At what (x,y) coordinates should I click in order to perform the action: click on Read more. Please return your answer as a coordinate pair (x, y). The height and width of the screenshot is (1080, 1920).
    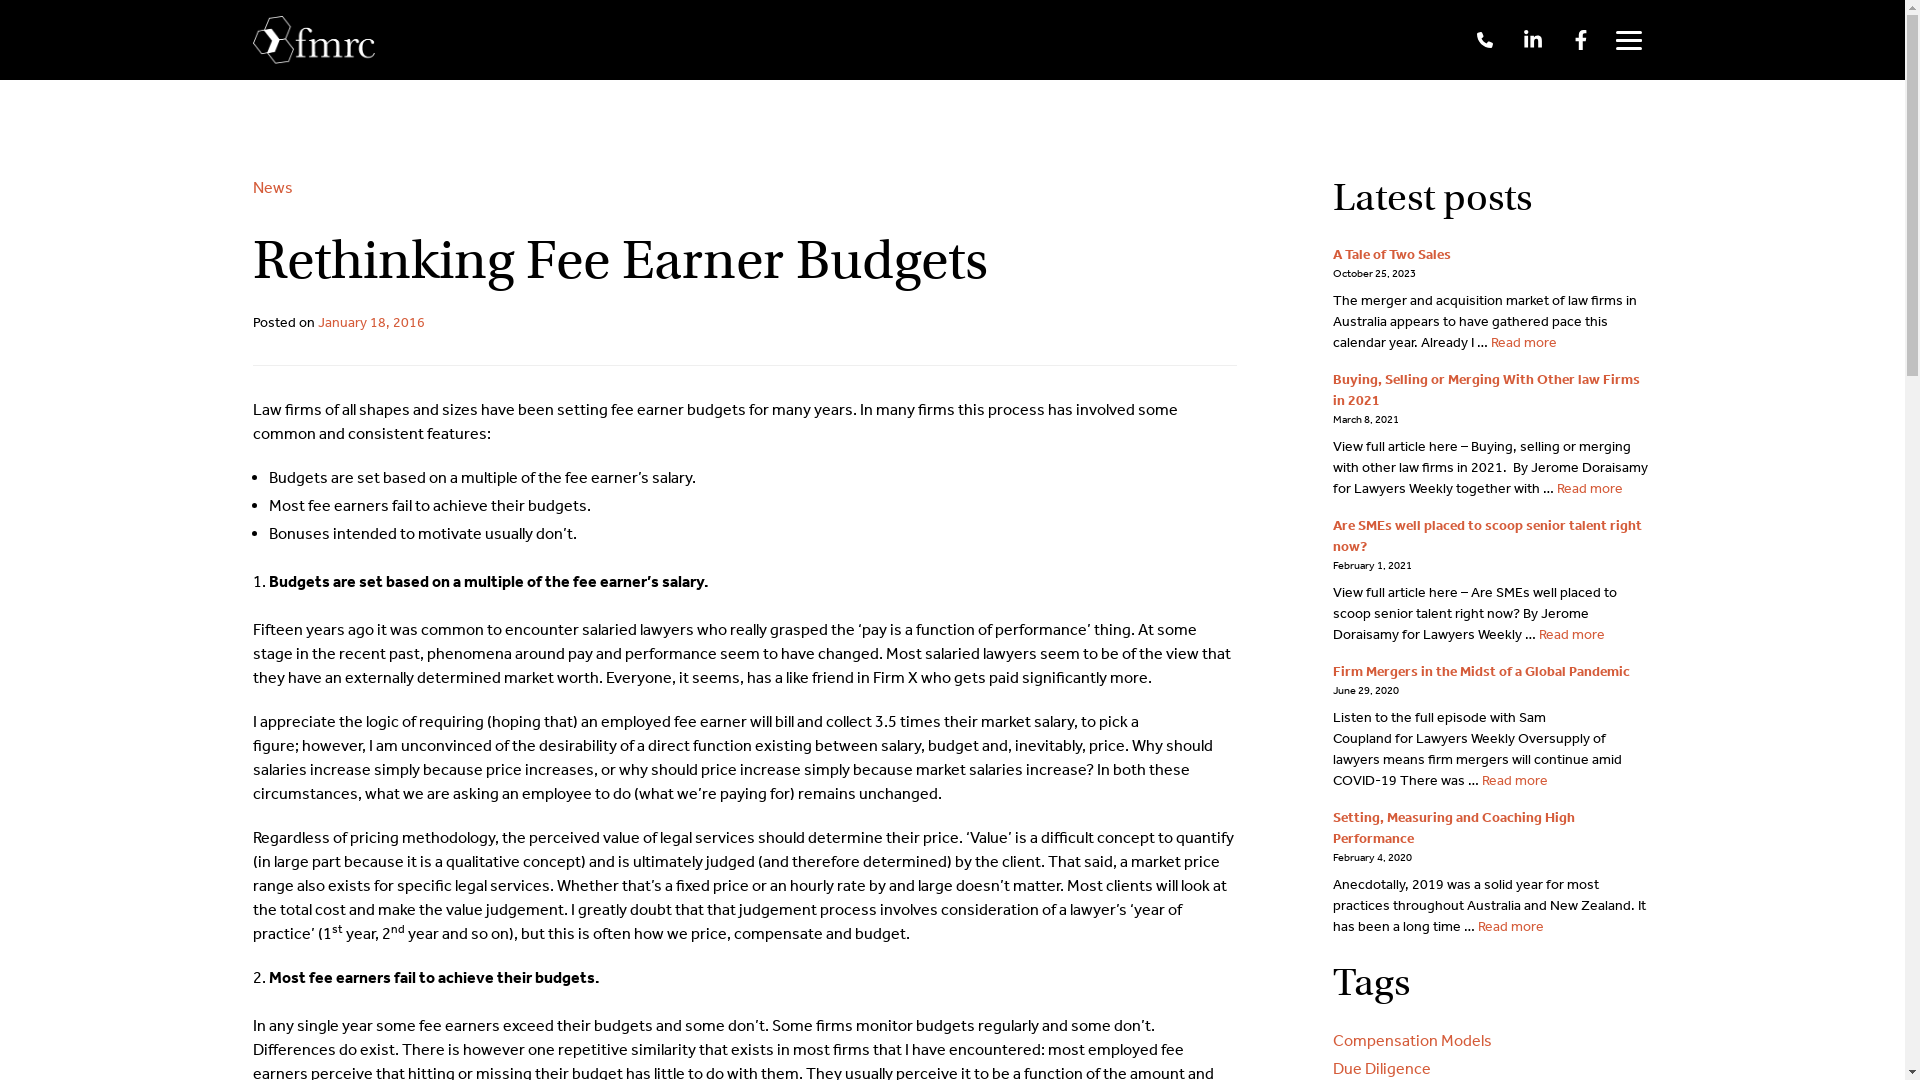
    Looking at the image, I should click on (1571, 634).